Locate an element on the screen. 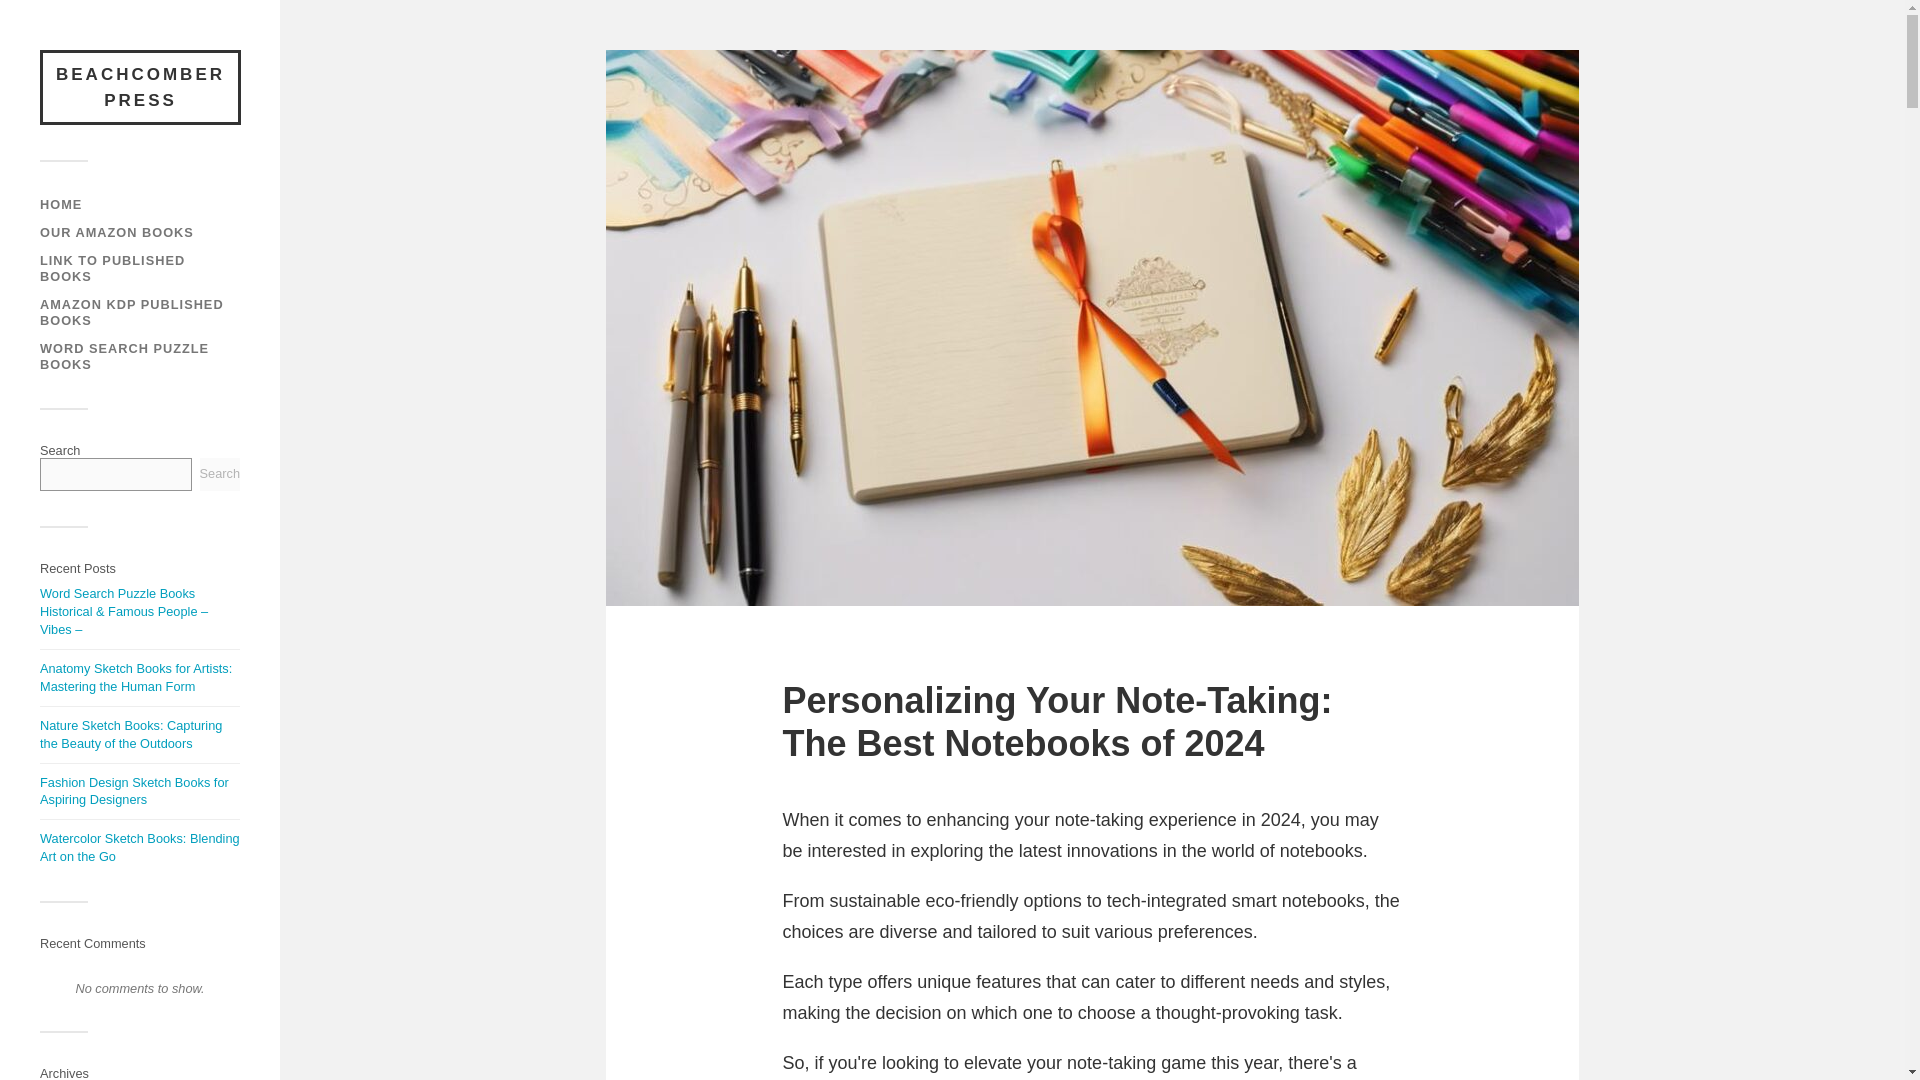 This screenshot has width=1920, height=1080. Nature Sketch Books: Capturing the Beauty of the Outdoors is located at coordinates (131, 734).